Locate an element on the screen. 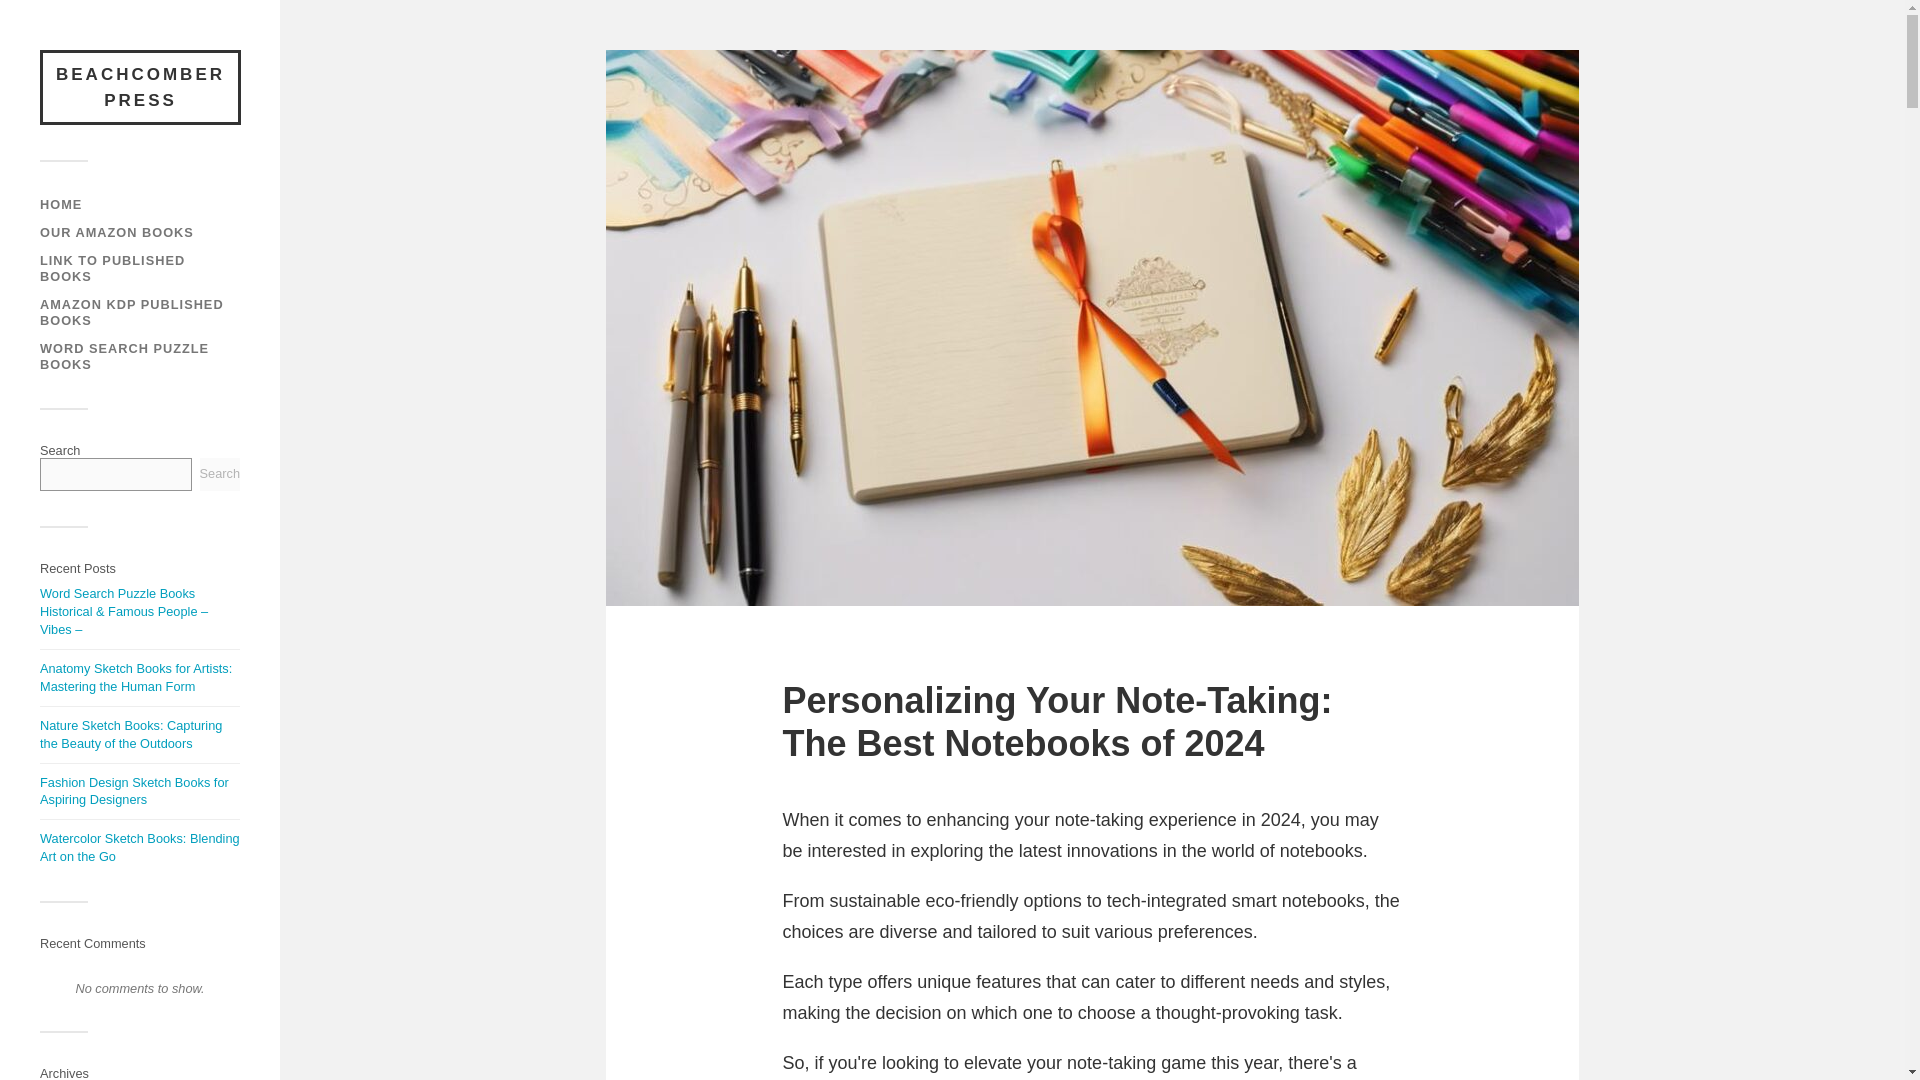 This screenshot has width=1920, height=1080. Nature Sketch Books: Capturing the Beauty of the Outdoors is located at coordinates (131, 734).